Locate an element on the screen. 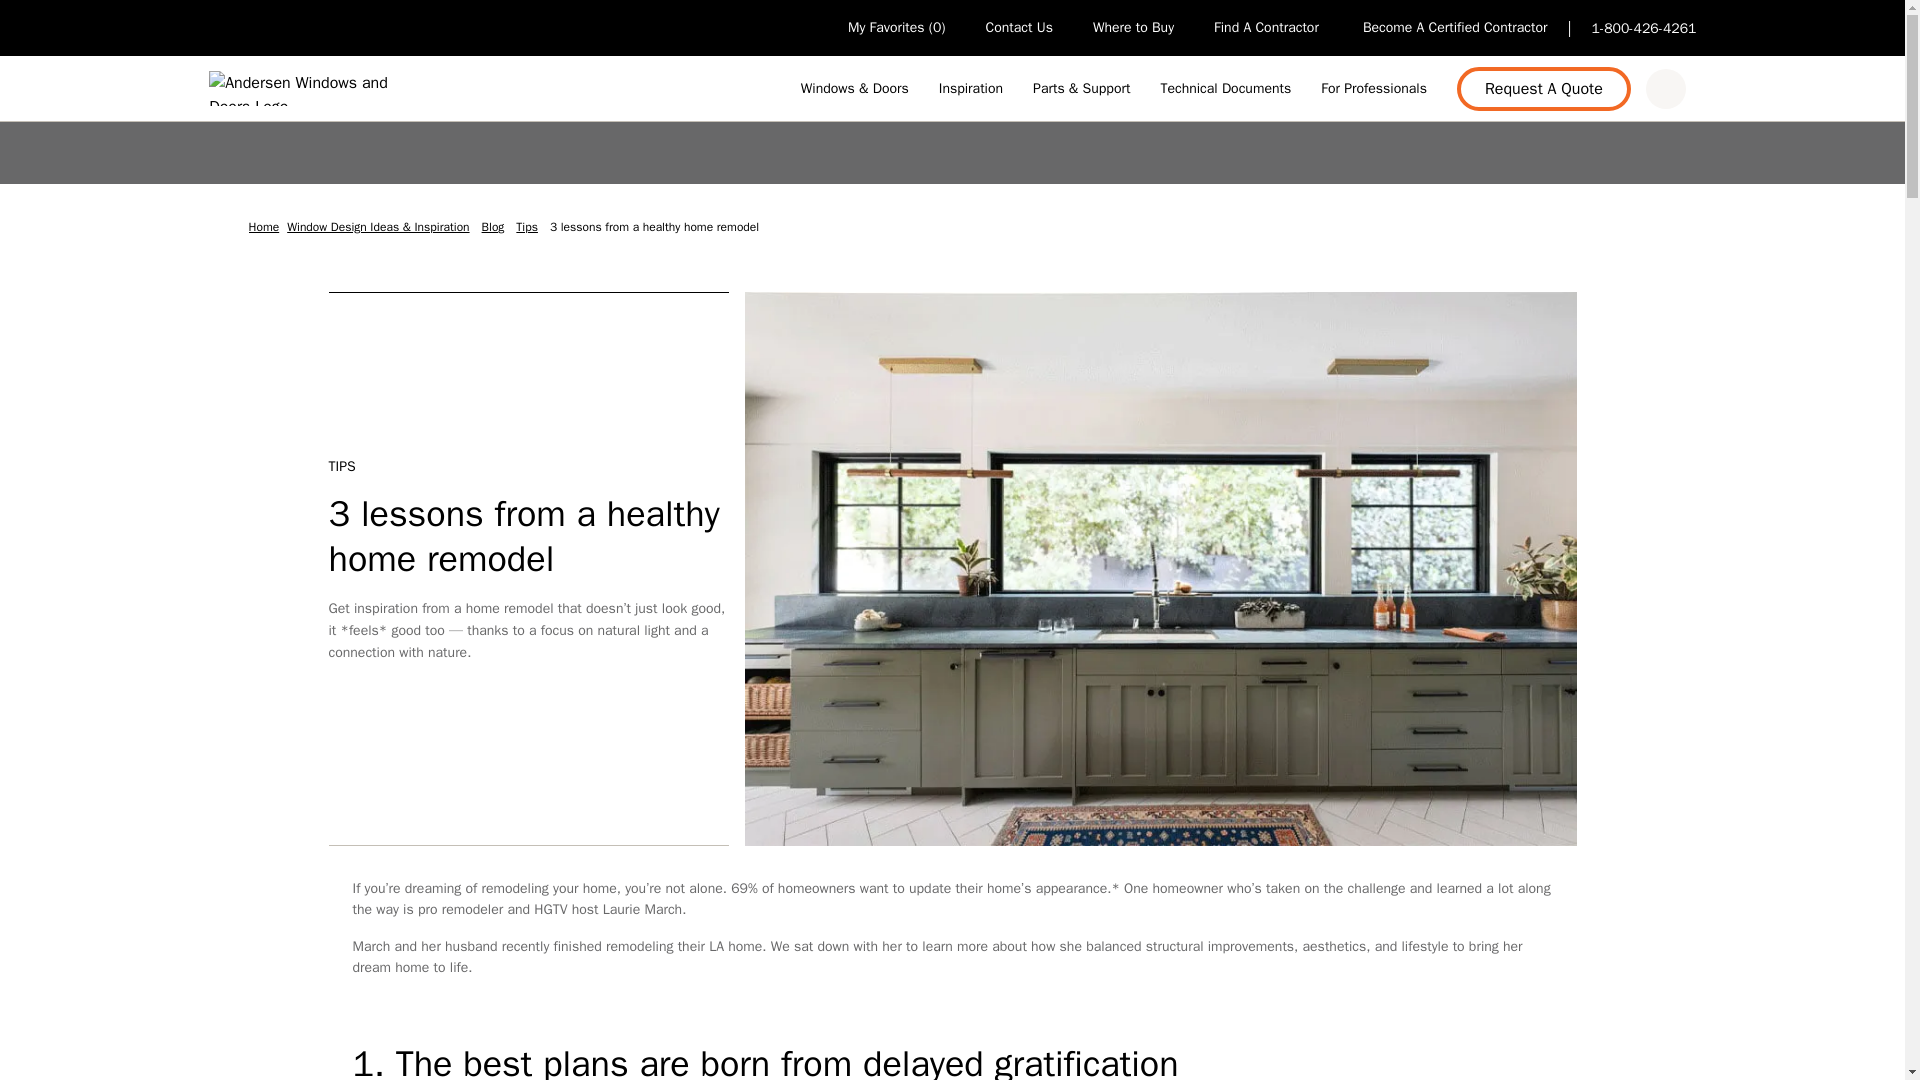 The height and width of the screenshot is (1080, 1920). Technical Documents is located at coordinates (1224, 88).